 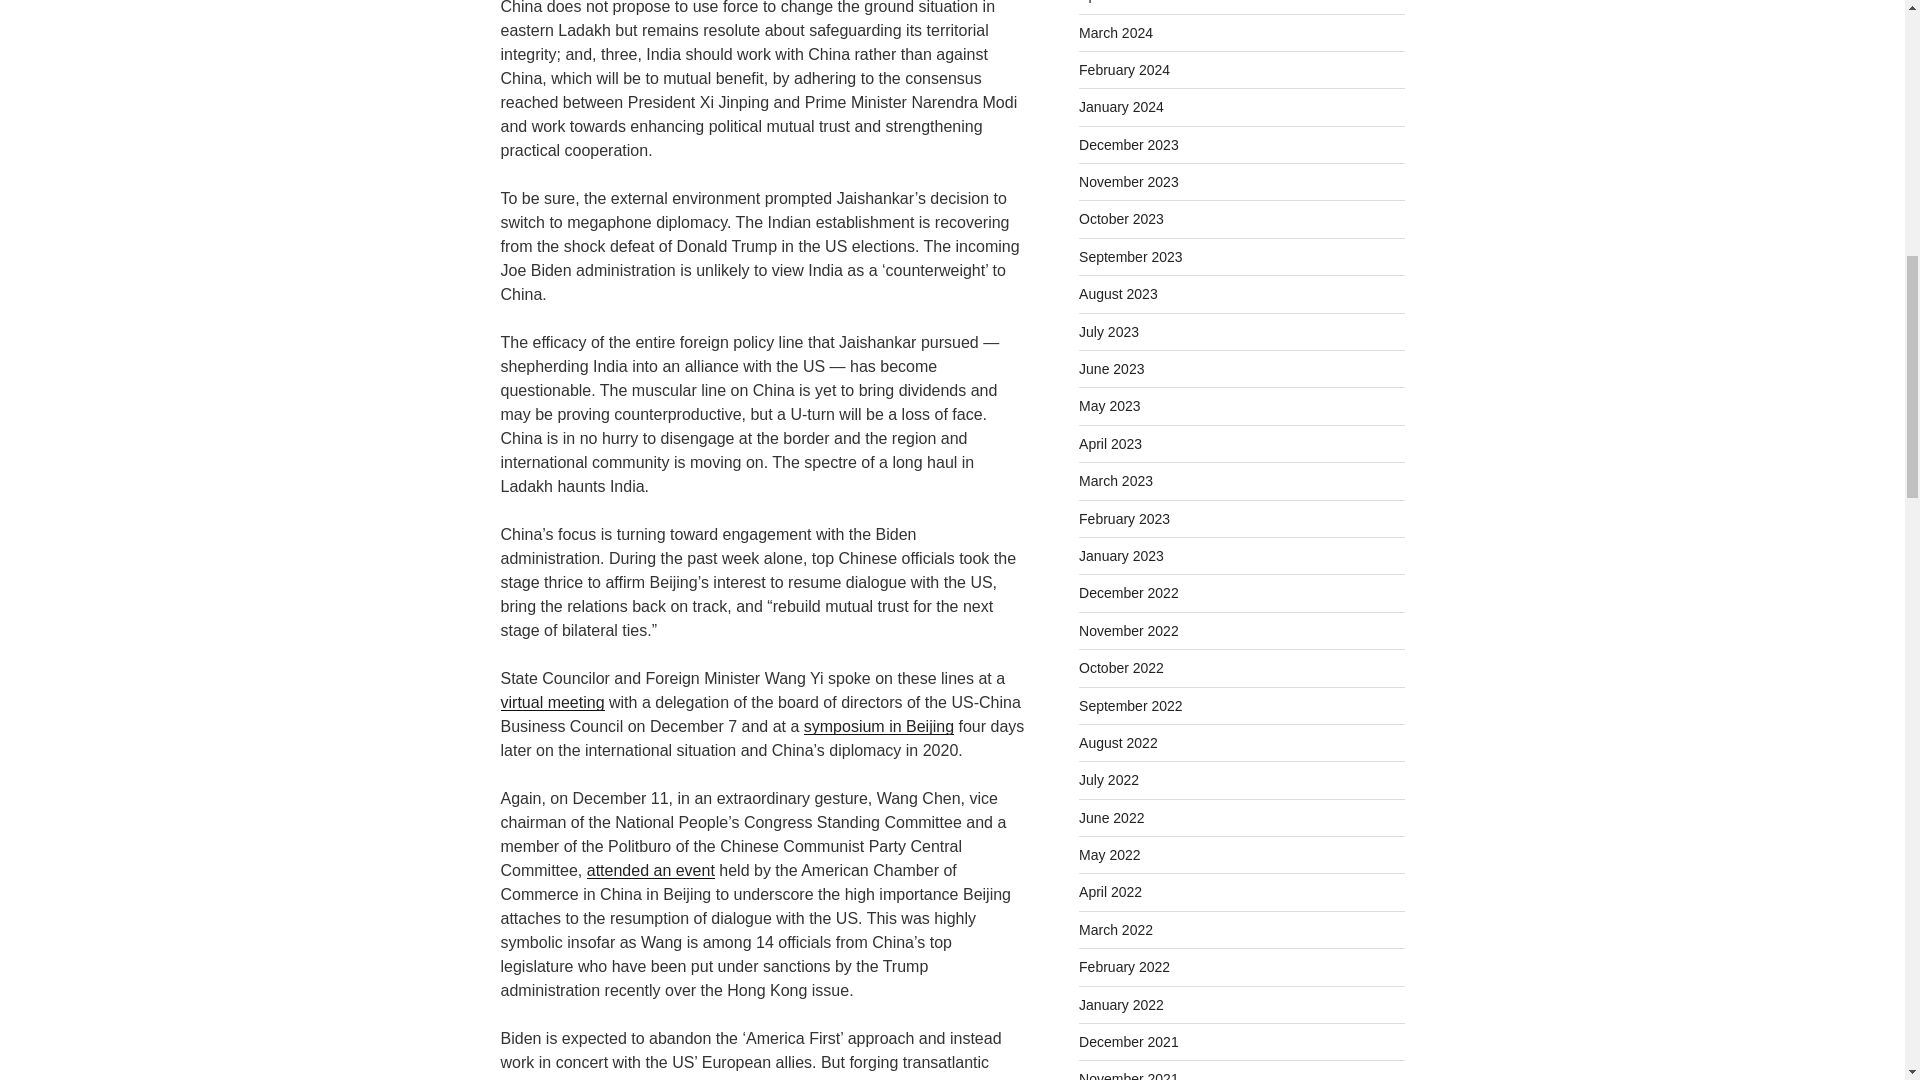 I want to click on November 2023, so click(x=1128, y=182).